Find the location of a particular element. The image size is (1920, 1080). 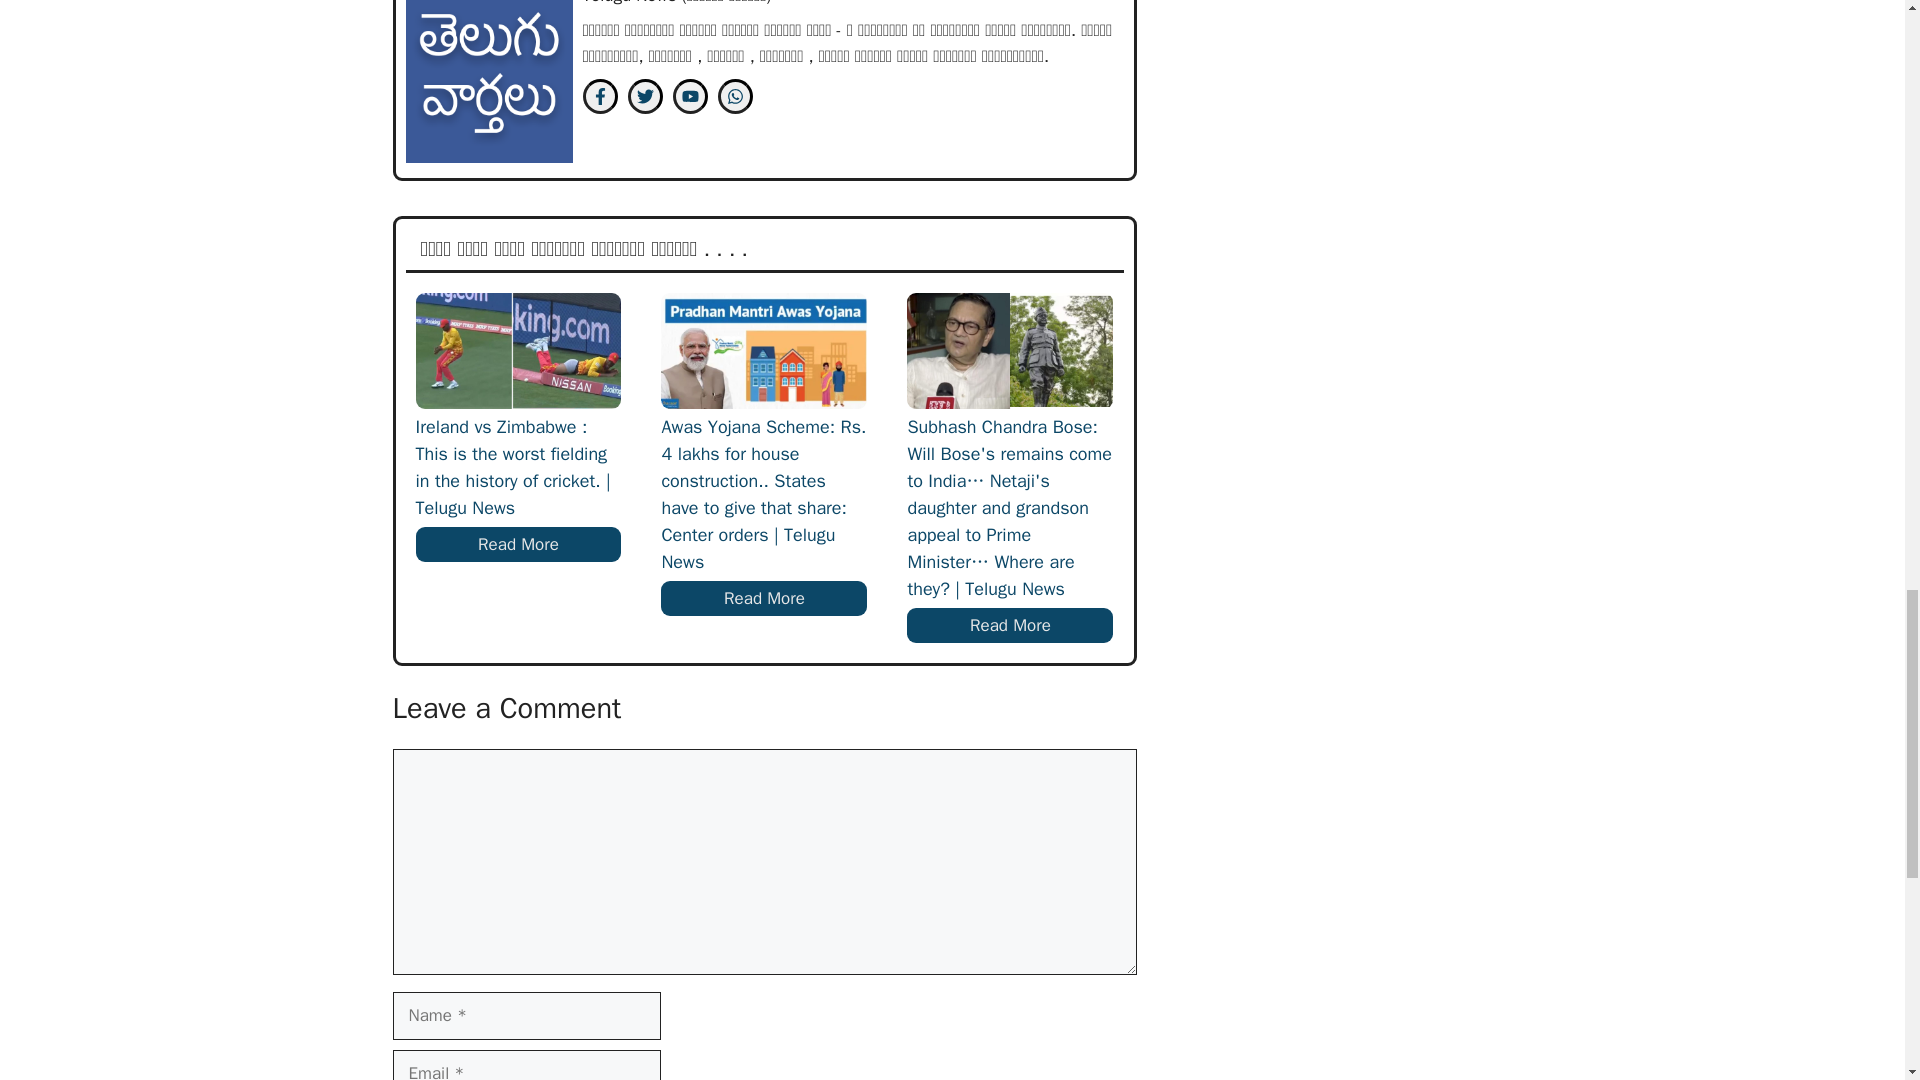

unnamed is located at coordinates (488, 82).